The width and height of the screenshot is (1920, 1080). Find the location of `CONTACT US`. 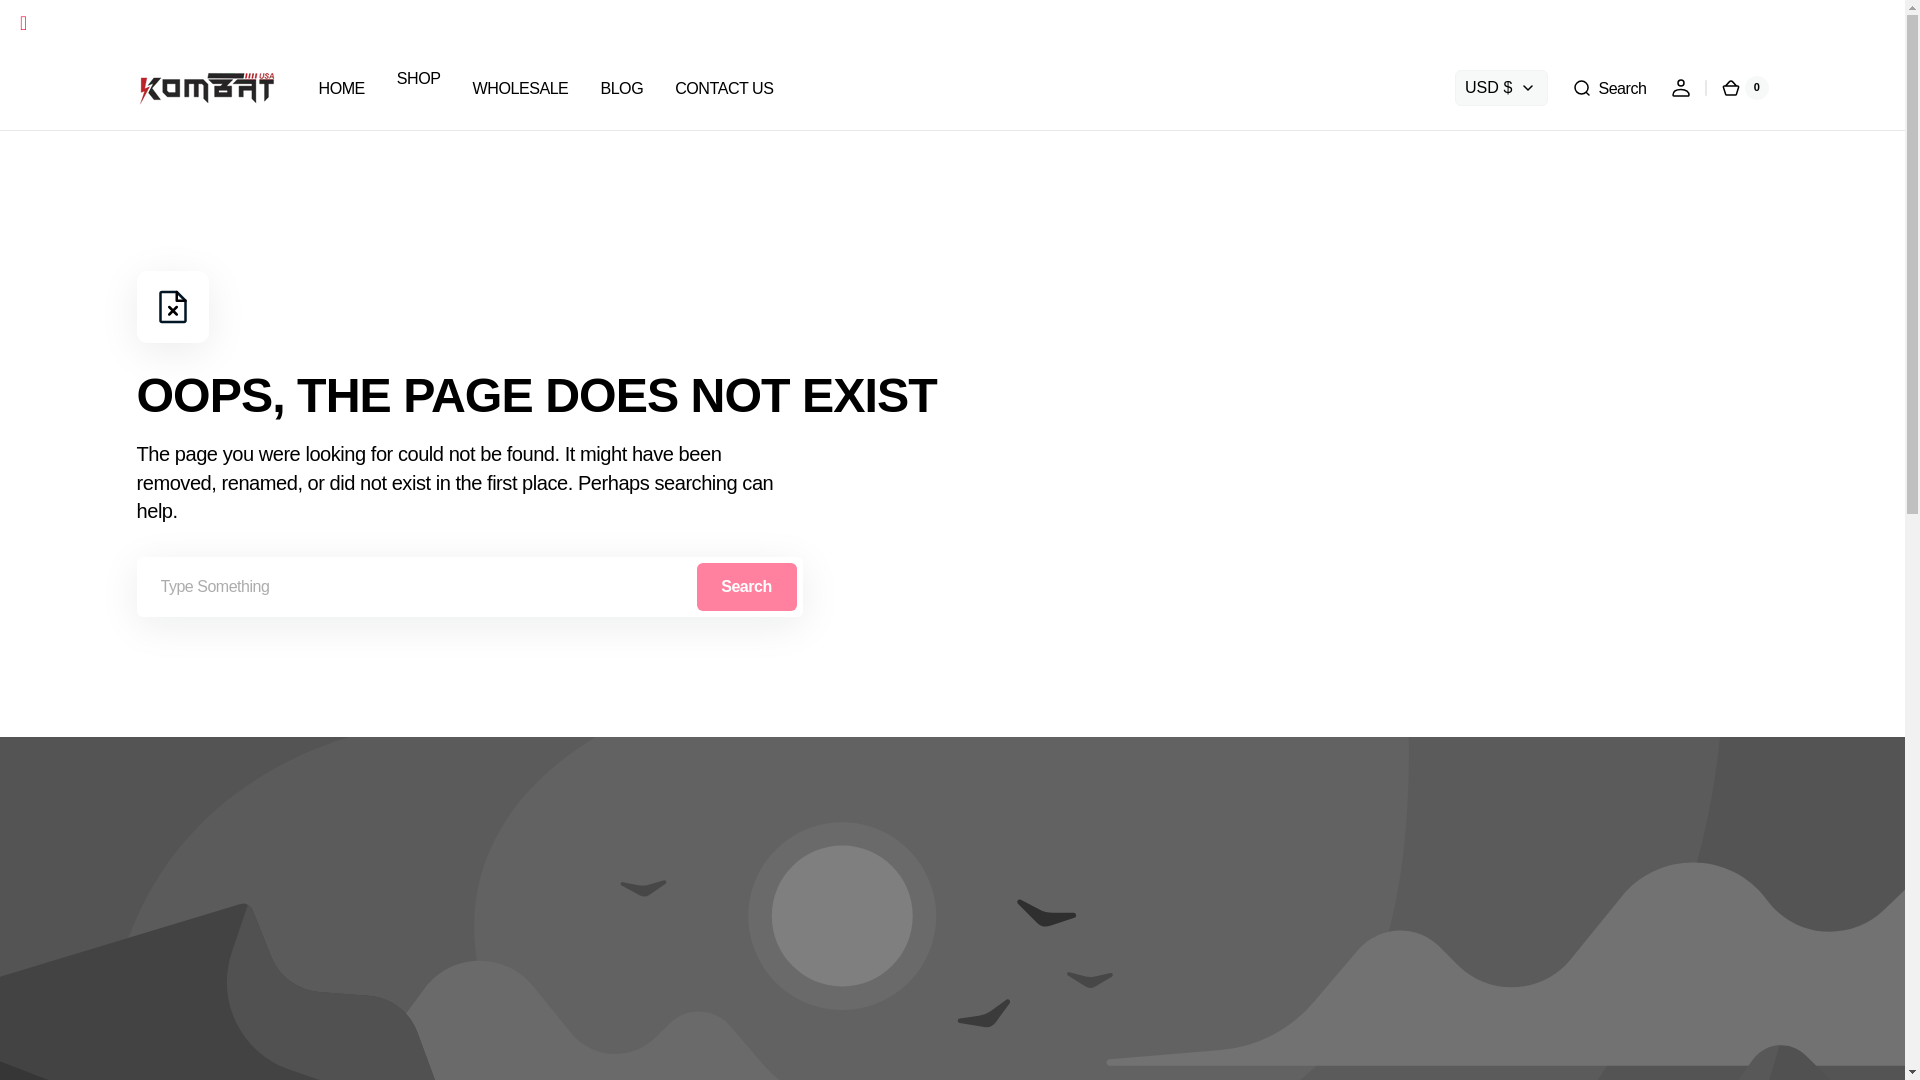

CONTACT US is located at coordinates (724, 87).